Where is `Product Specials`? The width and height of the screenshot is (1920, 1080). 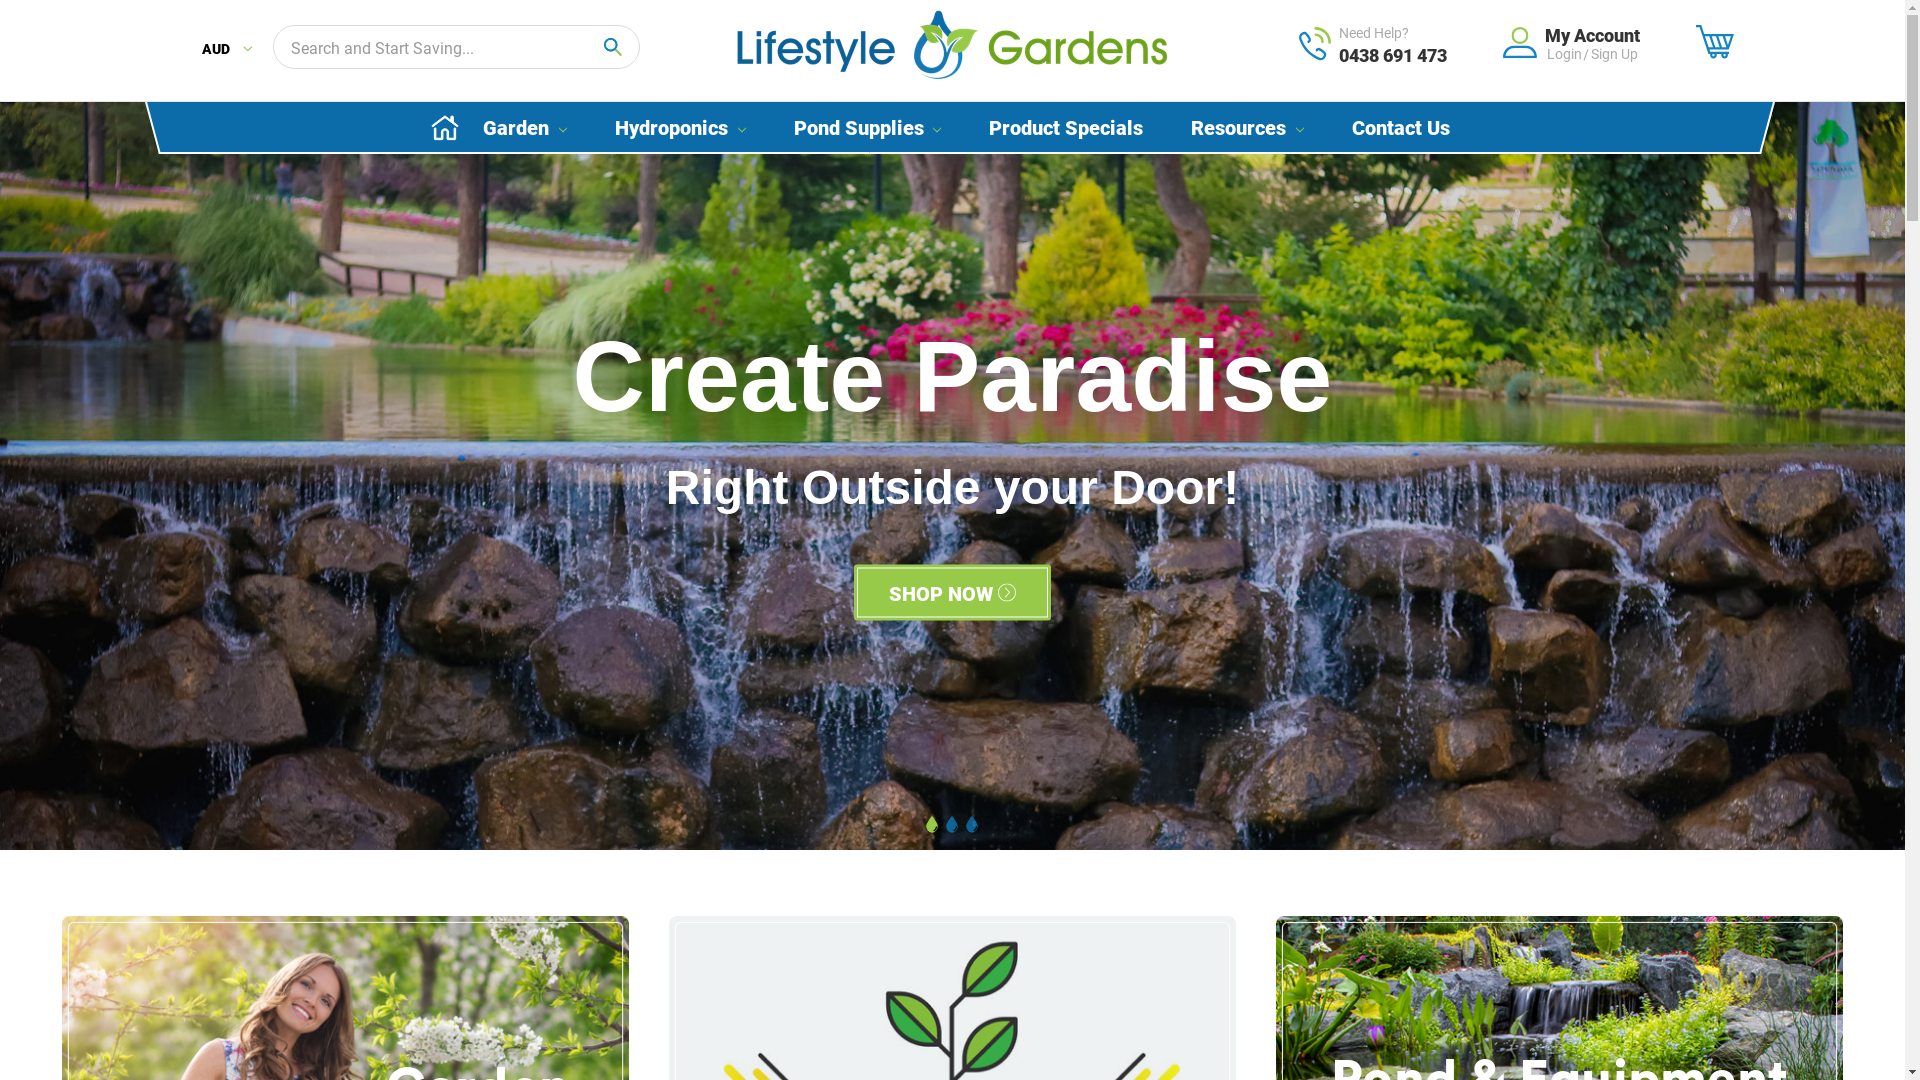 Product Specials is located at coordinates (1066, 128).